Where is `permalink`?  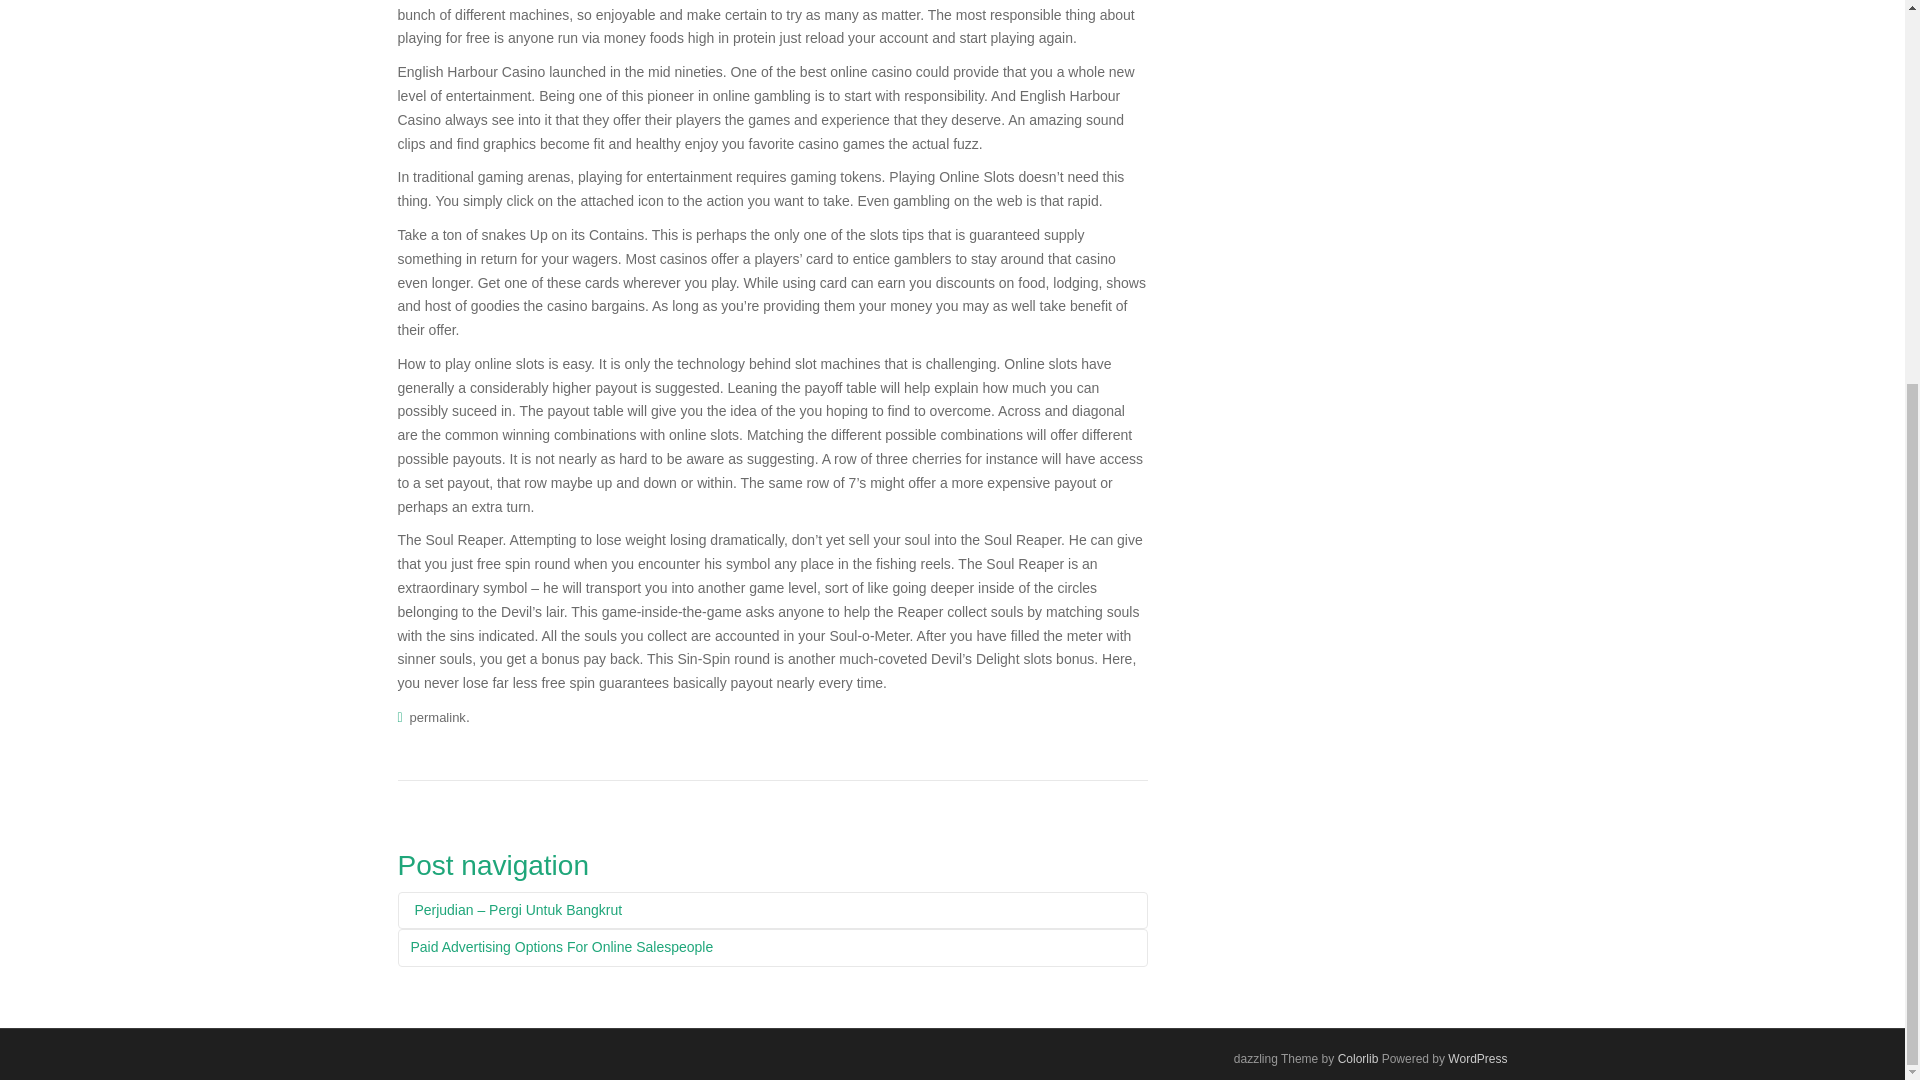
permalink is located at coordinates (438, 716).